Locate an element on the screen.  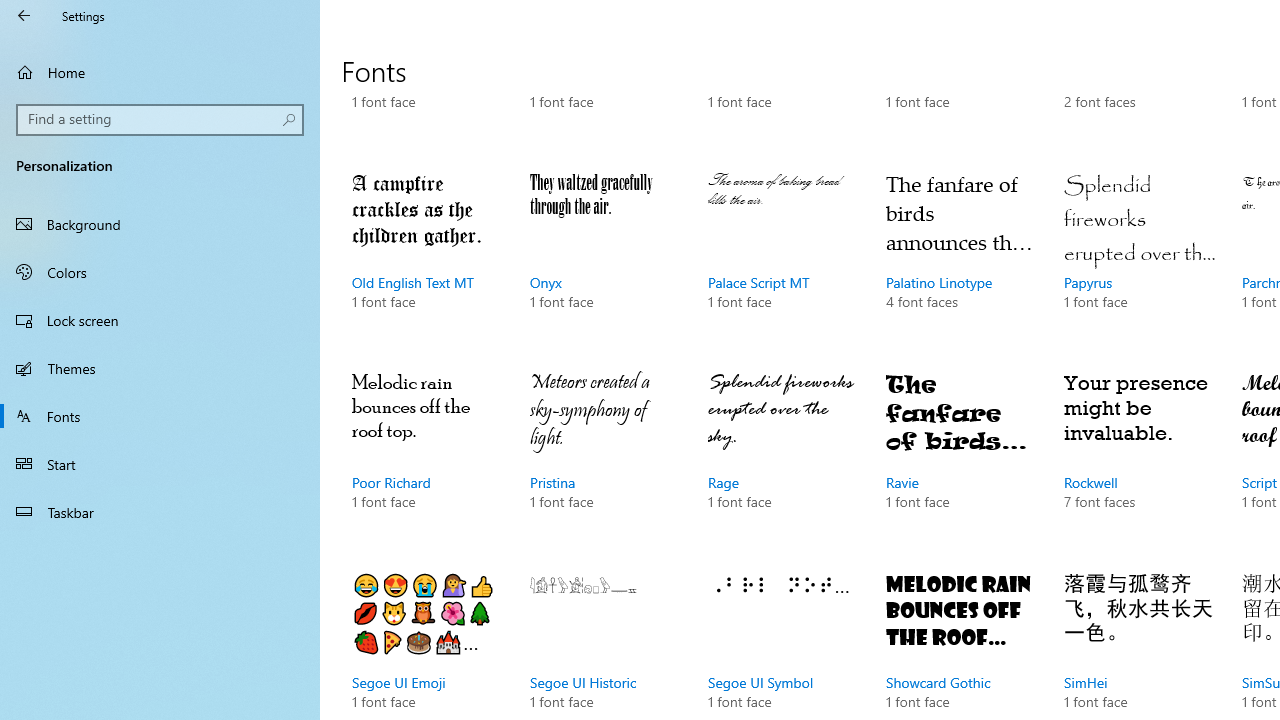
Palatino Linotype, 4 font faces is located at coordinates (961, 260).